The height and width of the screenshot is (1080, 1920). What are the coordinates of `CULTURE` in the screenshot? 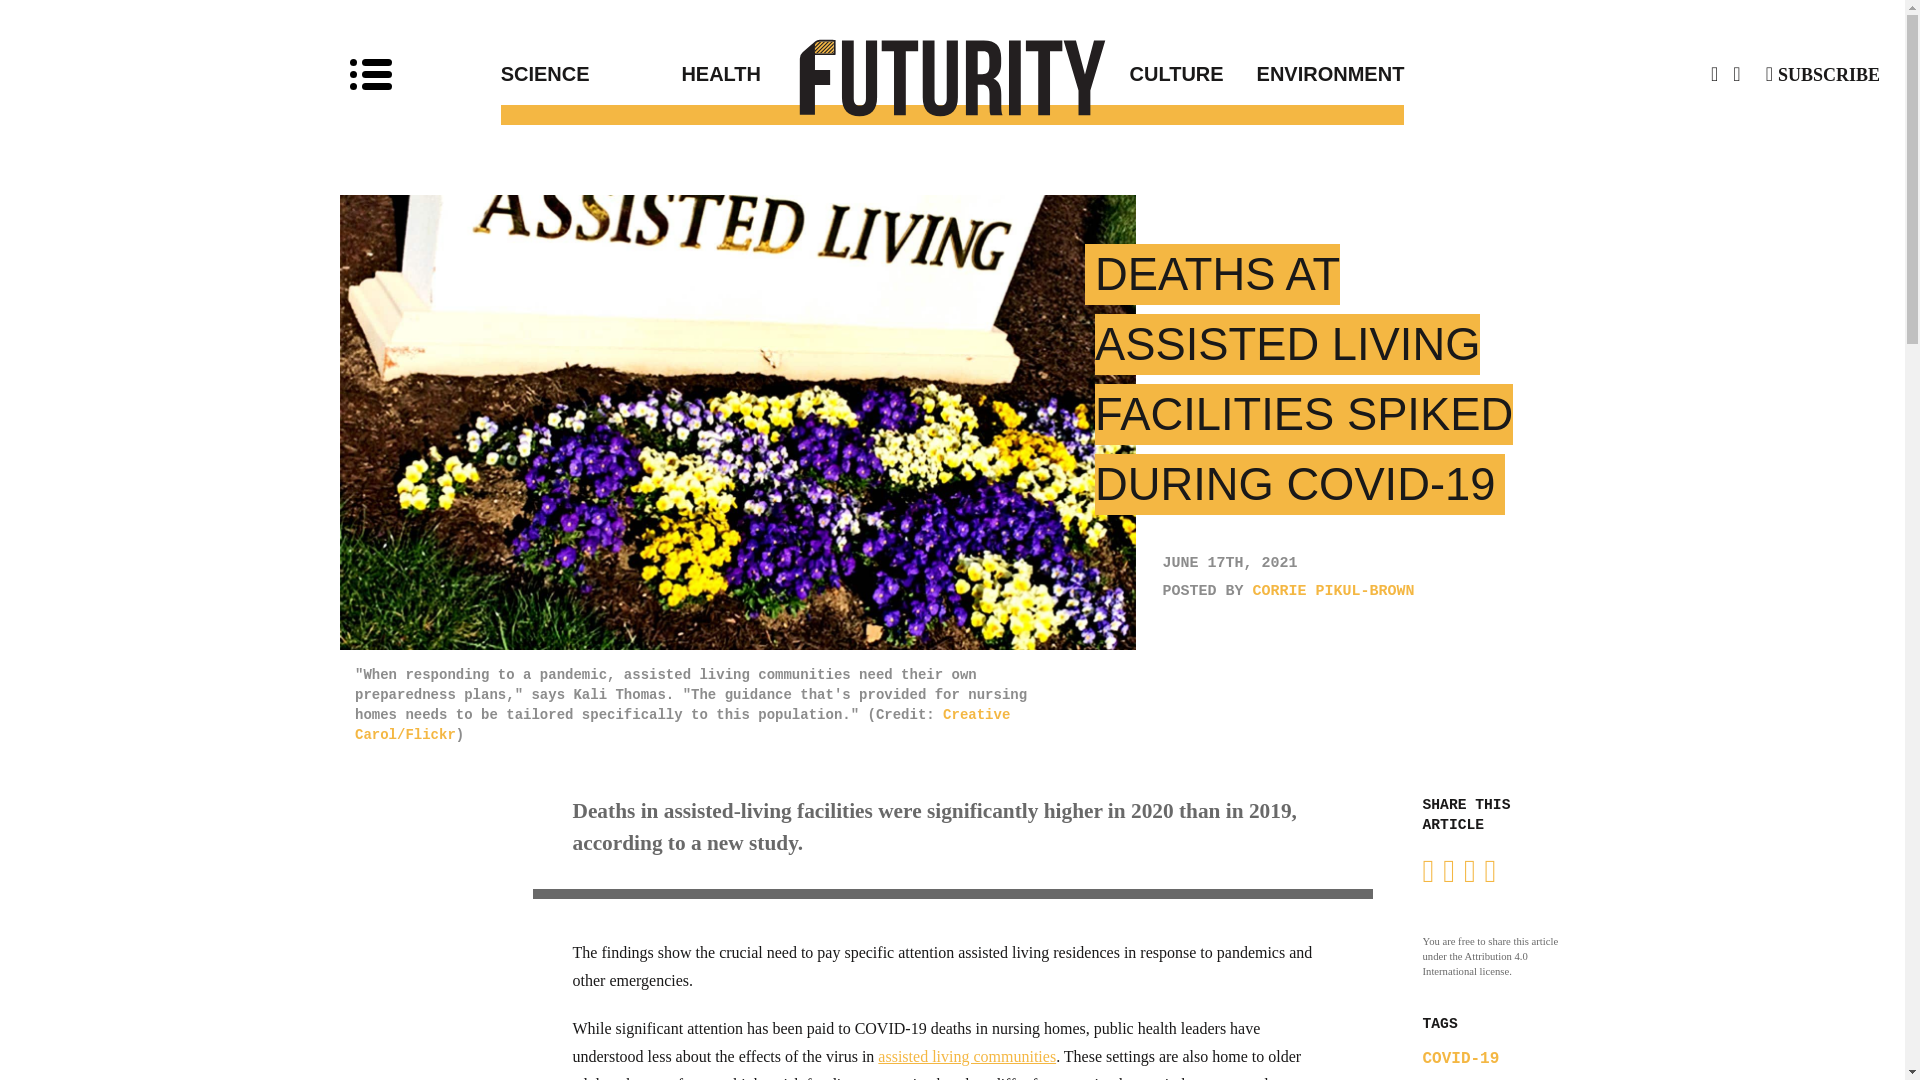 It's located at (1088, 74).